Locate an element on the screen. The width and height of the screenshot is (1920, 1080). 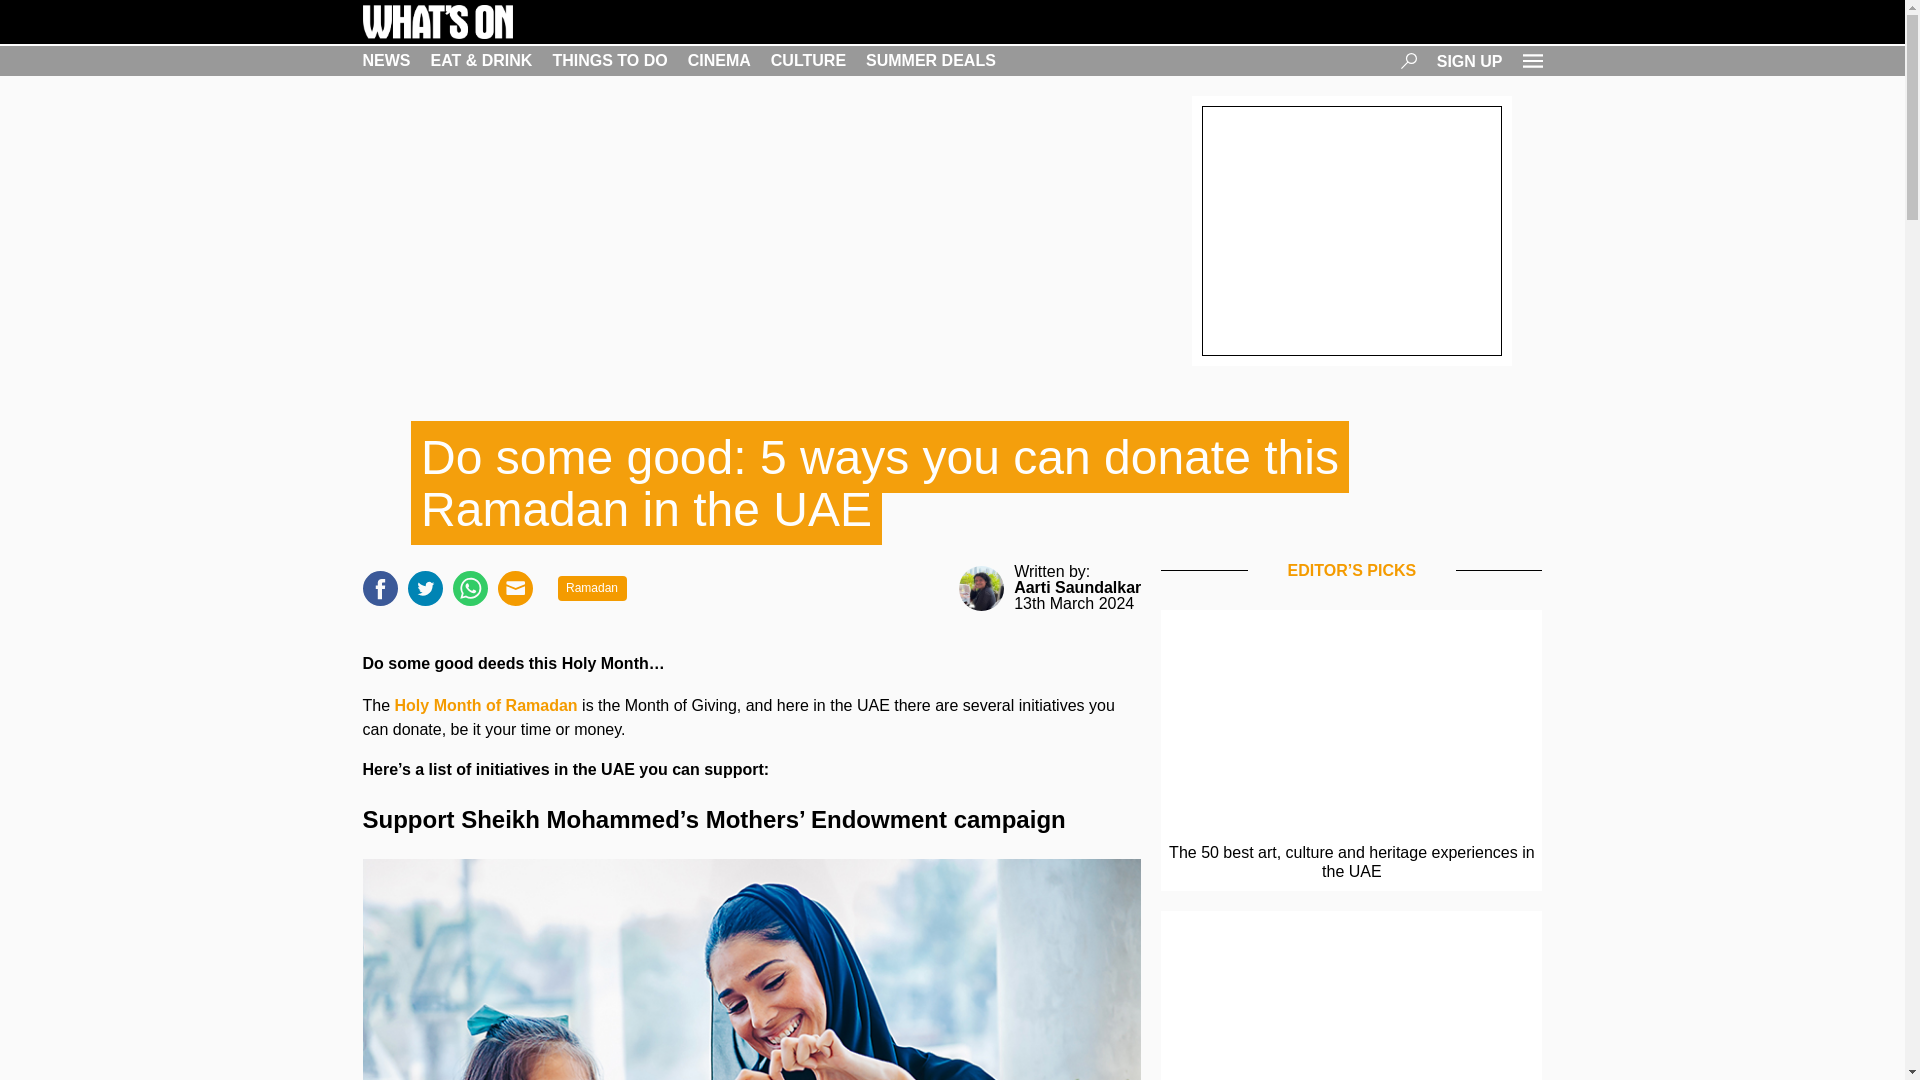
THINGS TO DO is located at coordinates (609, 60).